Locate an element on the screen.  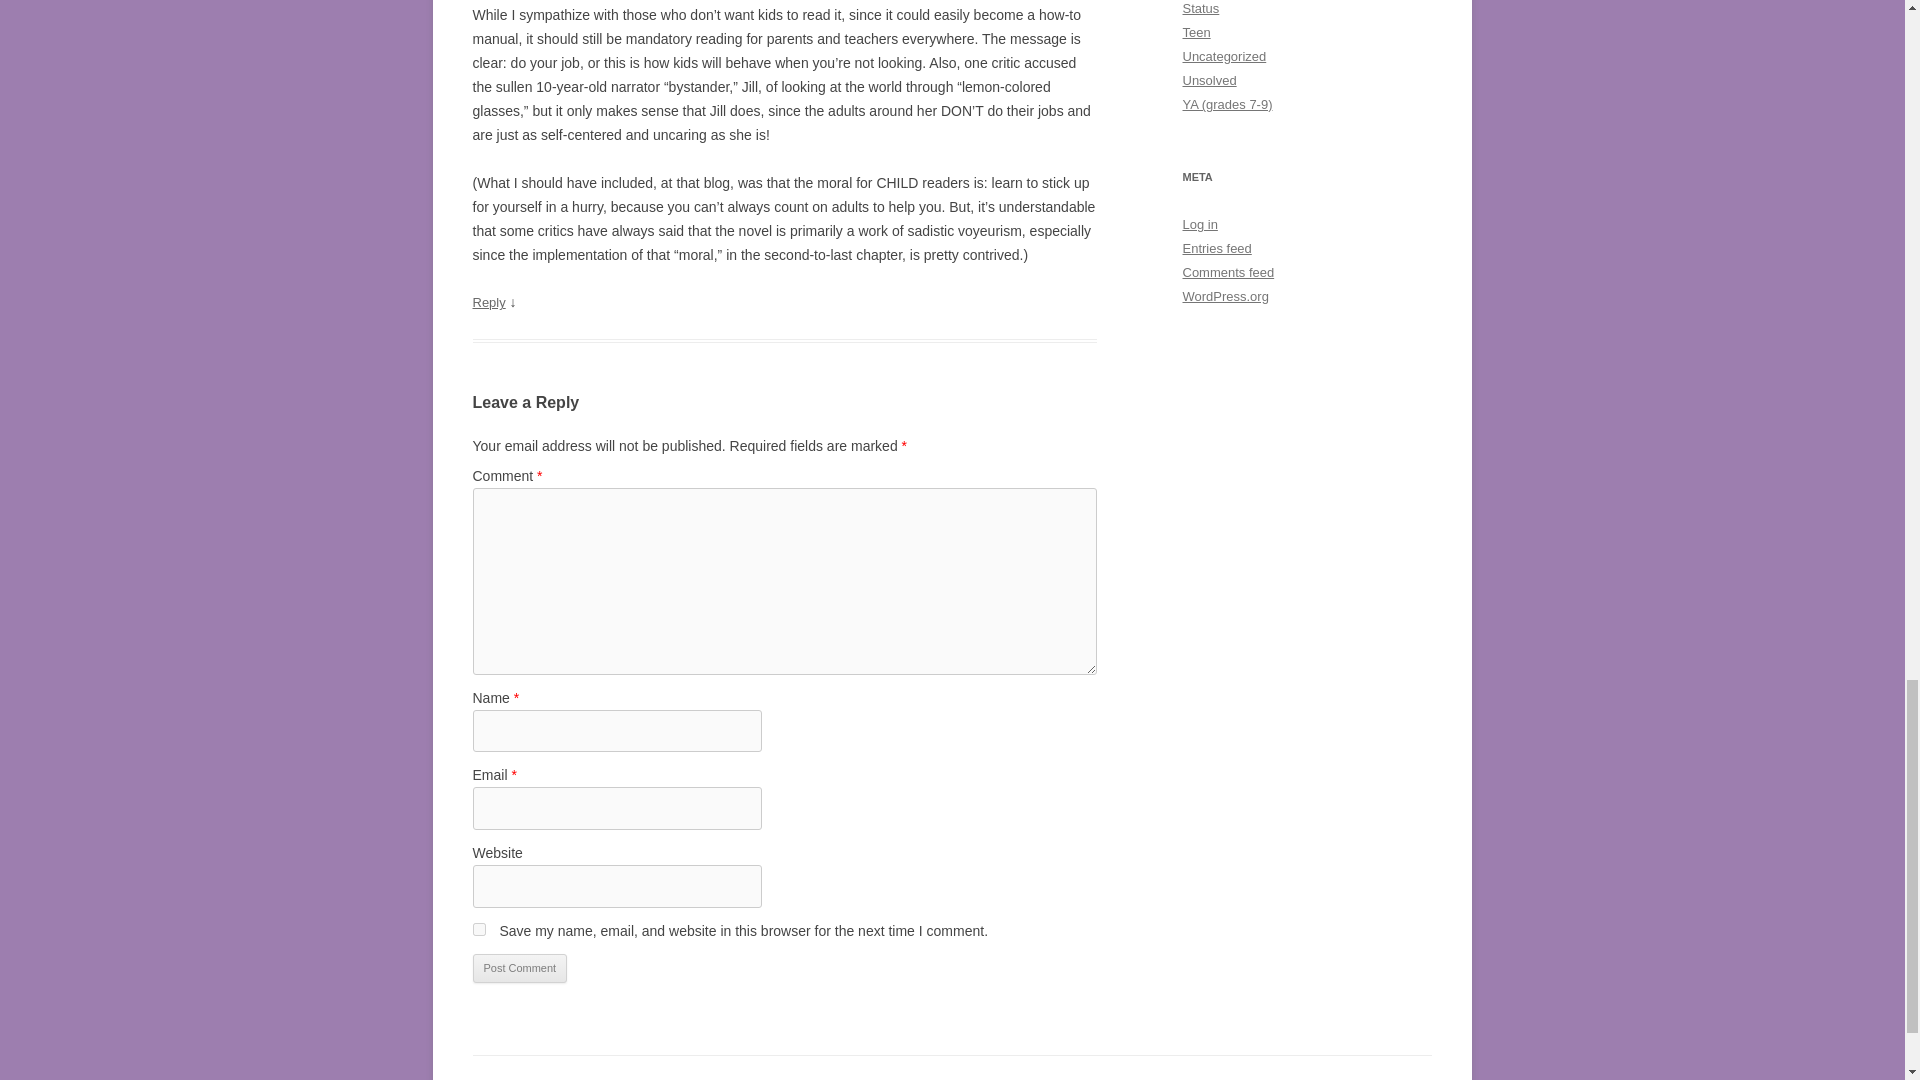
Post Comment is located at coordinates (519, 968).